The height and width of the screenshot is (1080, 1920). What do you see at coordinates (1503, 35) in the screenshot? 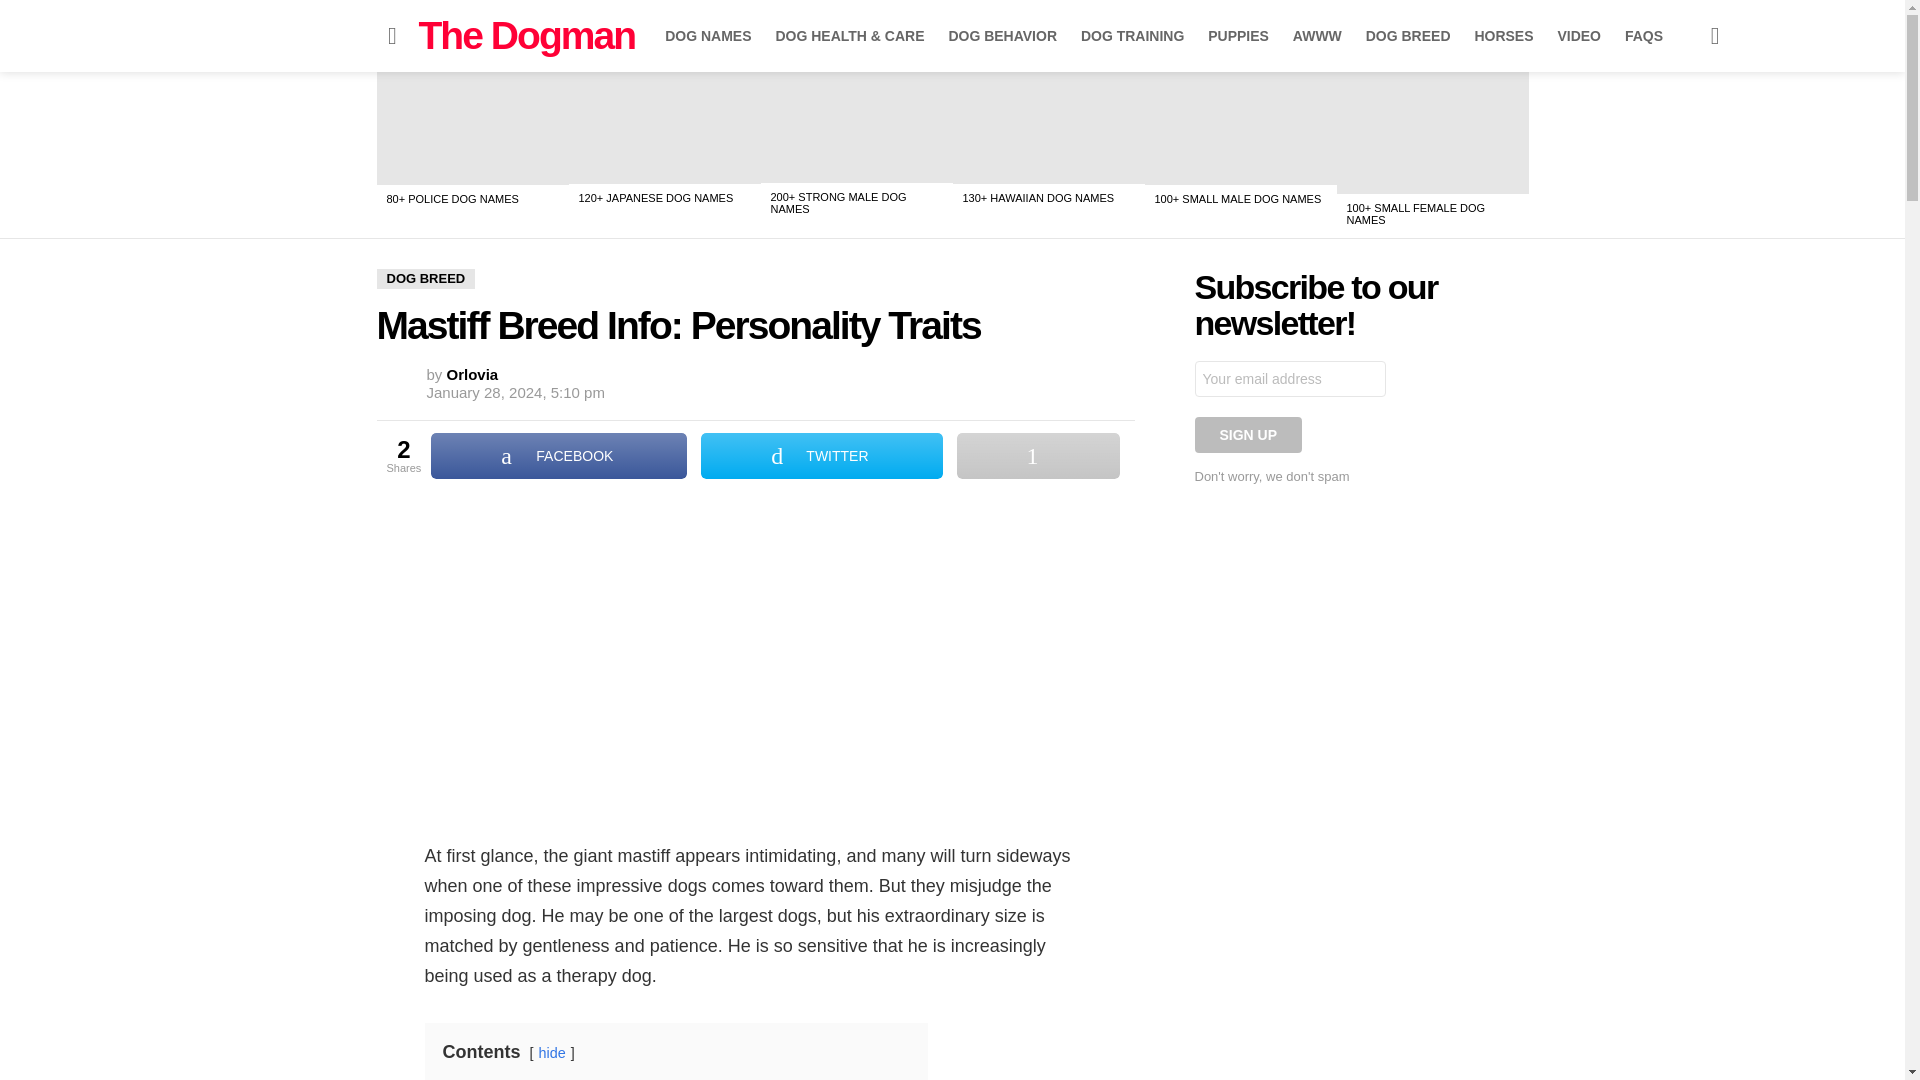
I see `HORSES` at bounding box center [1503, 35].